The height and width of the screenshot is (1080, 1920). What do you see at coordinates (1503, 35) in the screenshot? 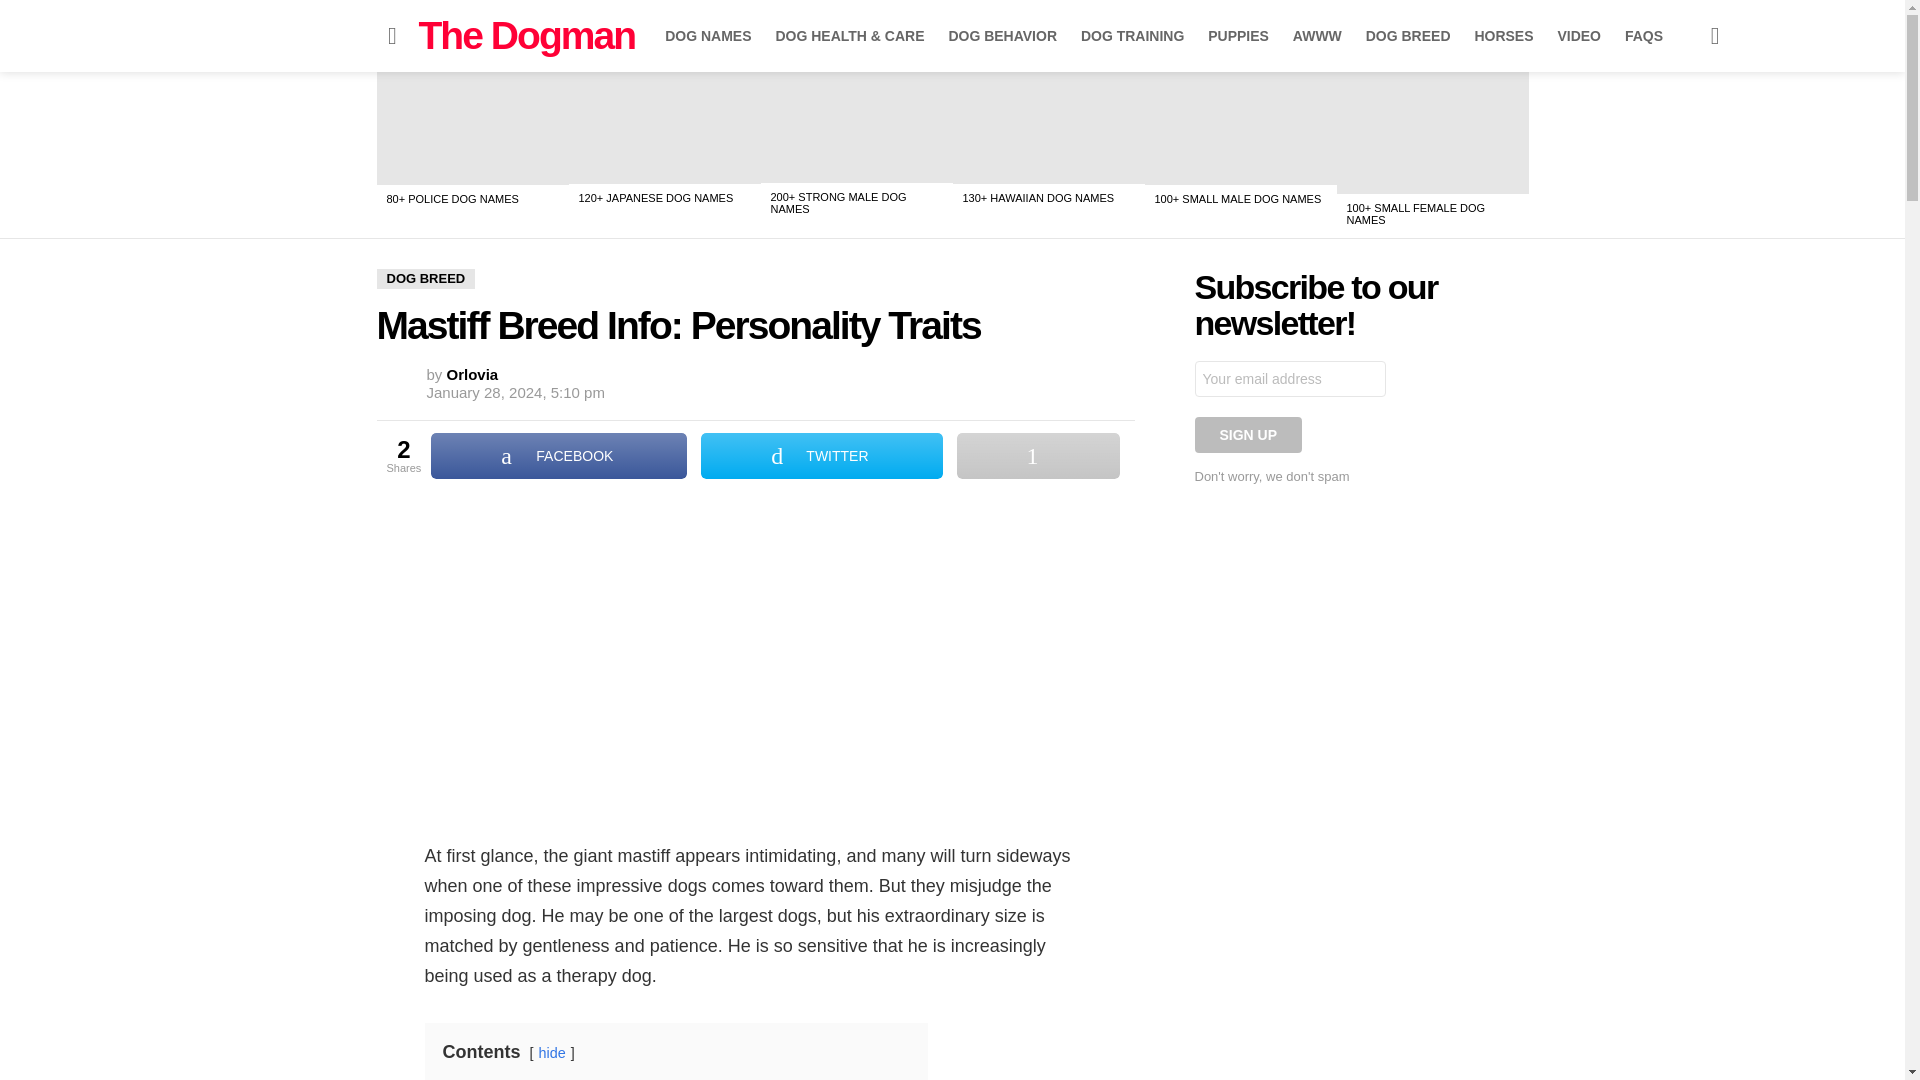
I see `HORSES` at bounding box center [1503, 35].